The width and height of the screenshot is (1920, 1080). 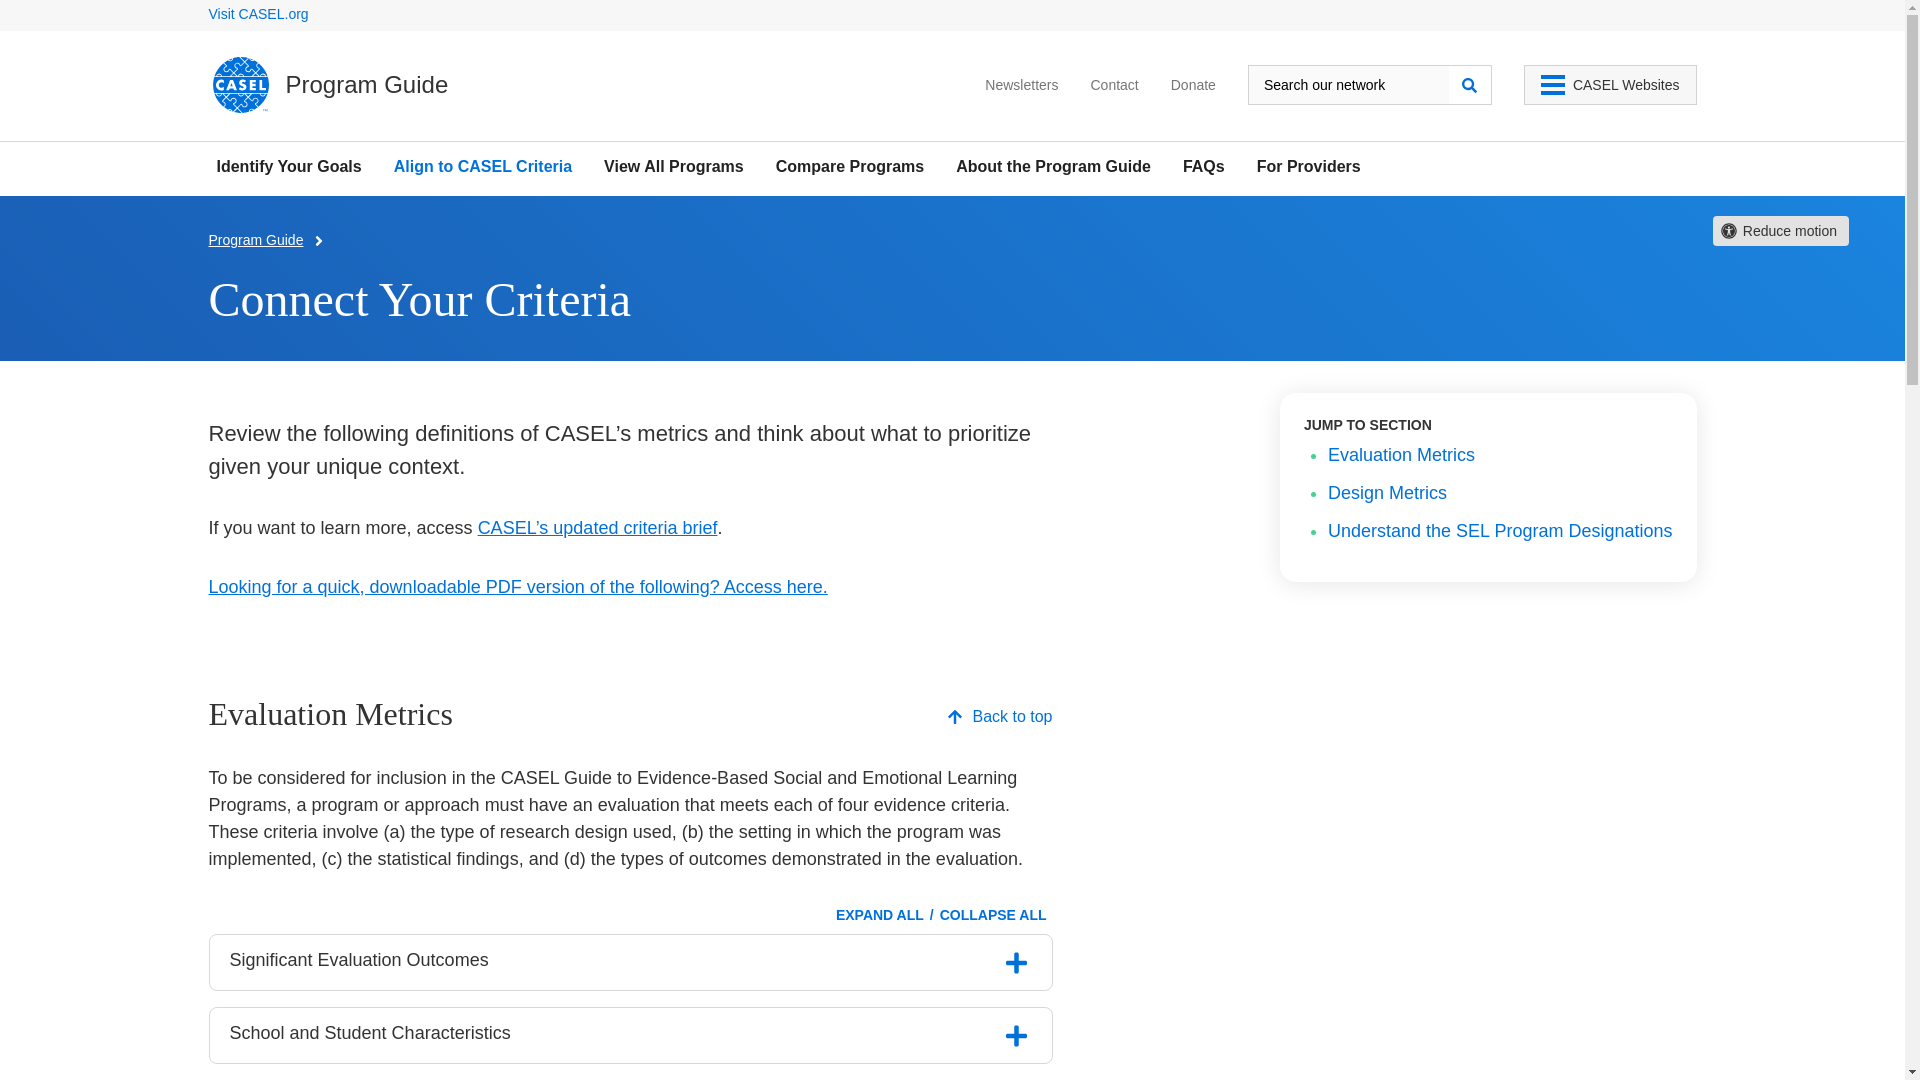 I want to click on COLLAPSE ALL, so click(x=992, y=915).